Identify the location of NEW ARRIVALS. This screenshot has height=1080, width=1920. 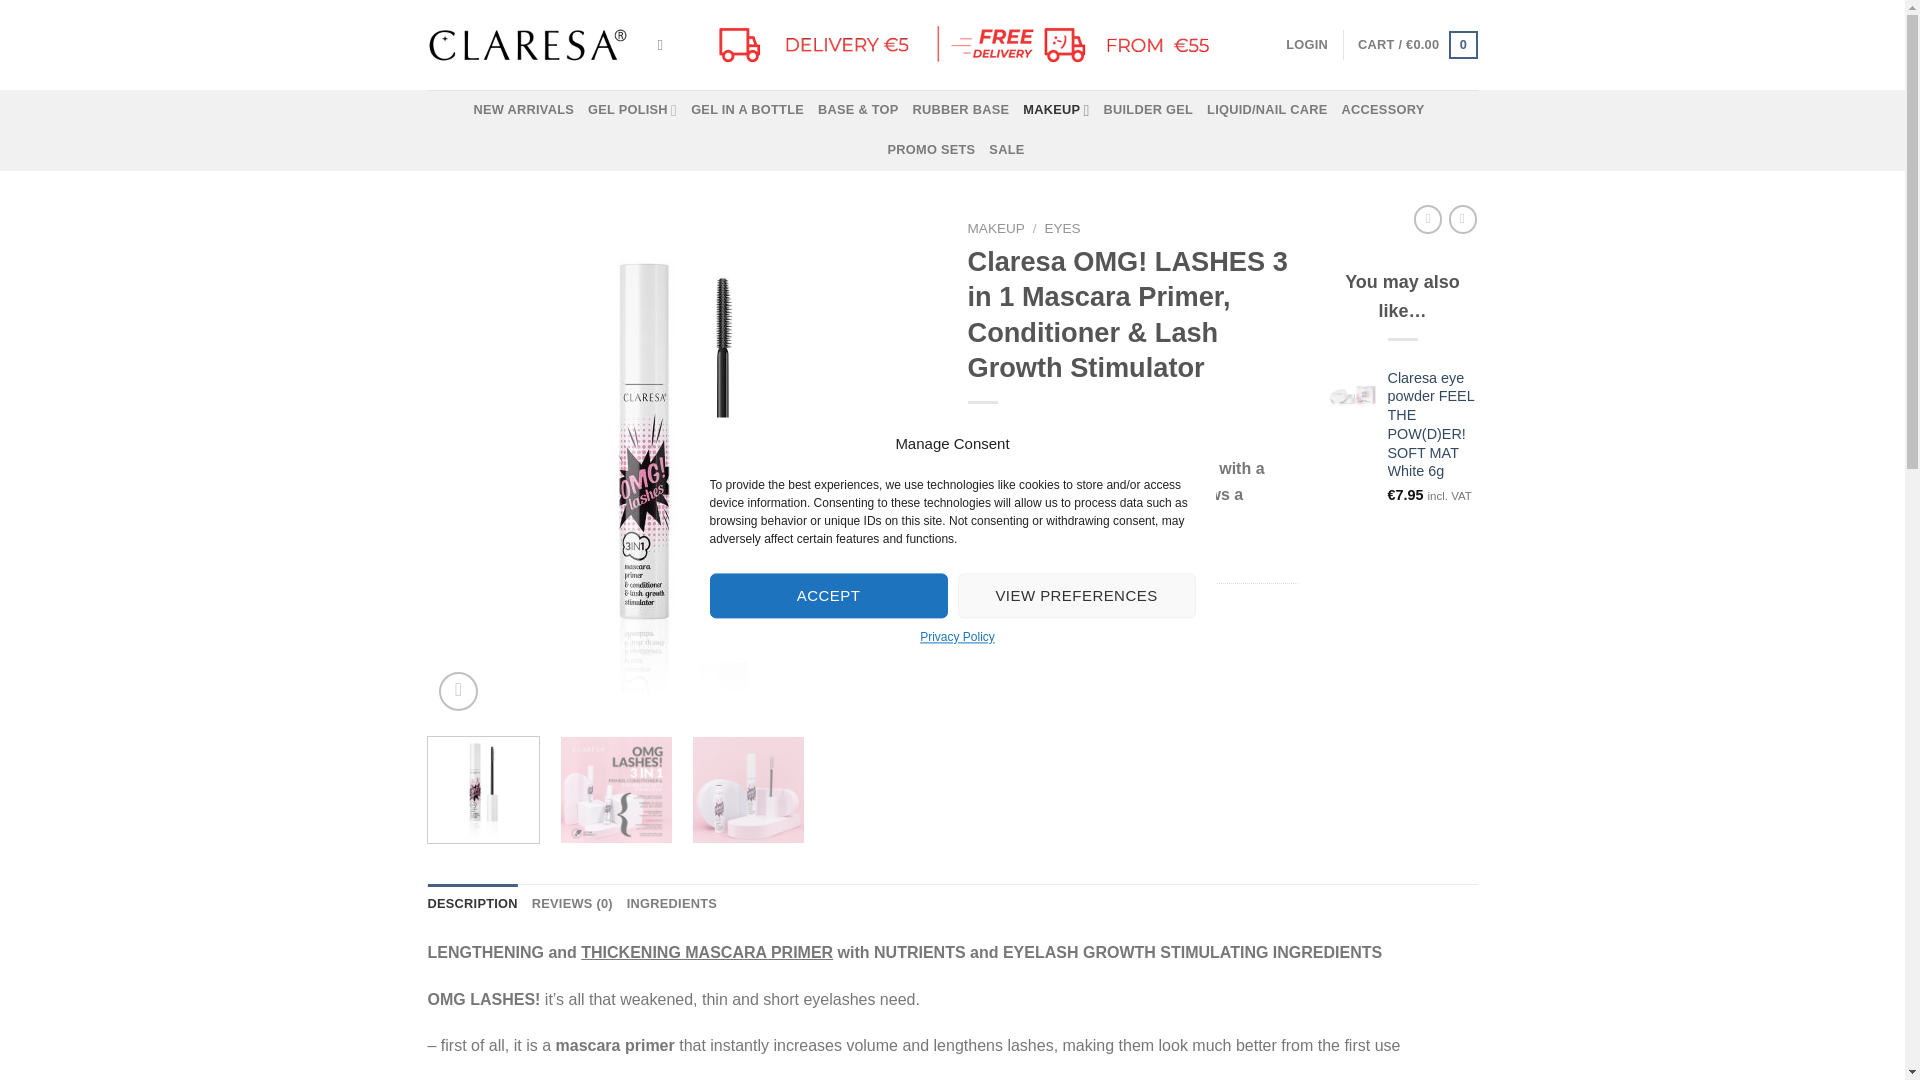
(524, 109).